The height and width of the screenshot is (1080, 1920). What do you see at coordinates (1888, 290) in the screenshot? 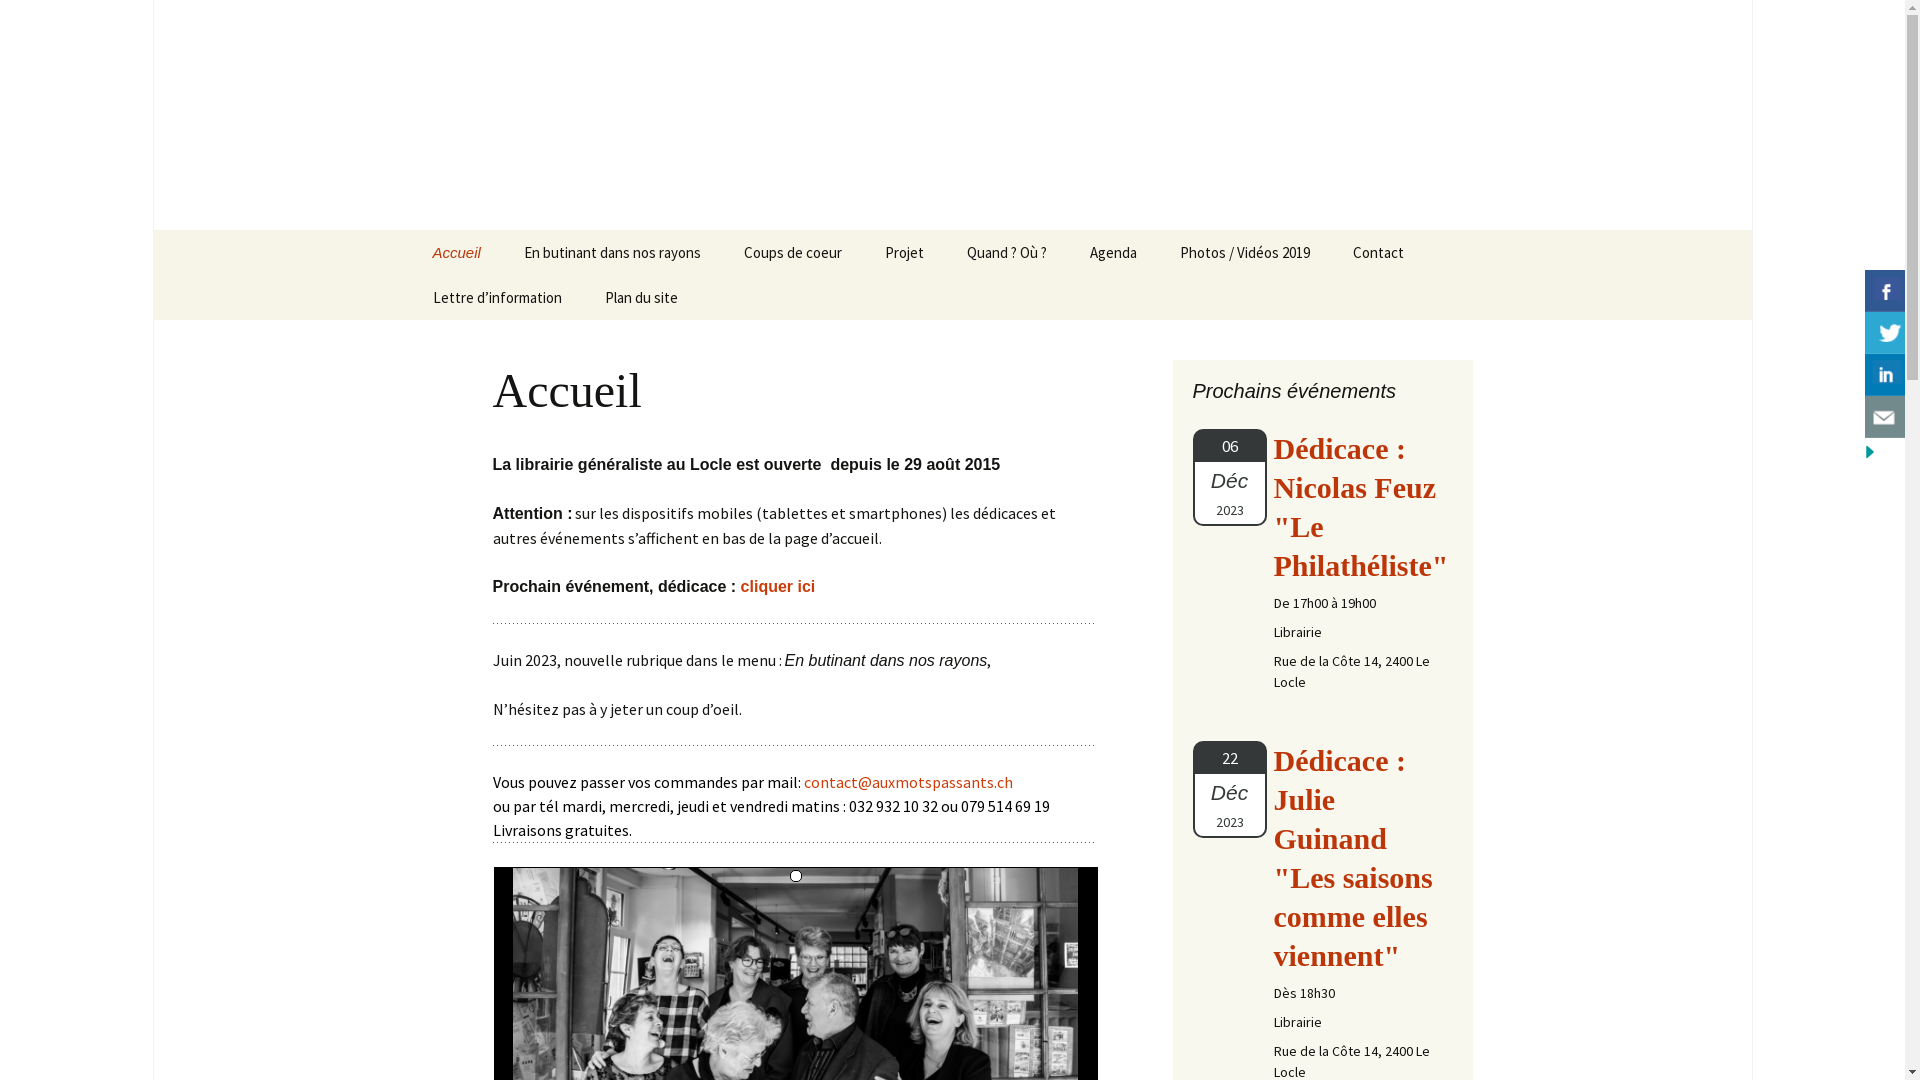
I see `Partager sur Facebook` at bounding box center [1888, 290].